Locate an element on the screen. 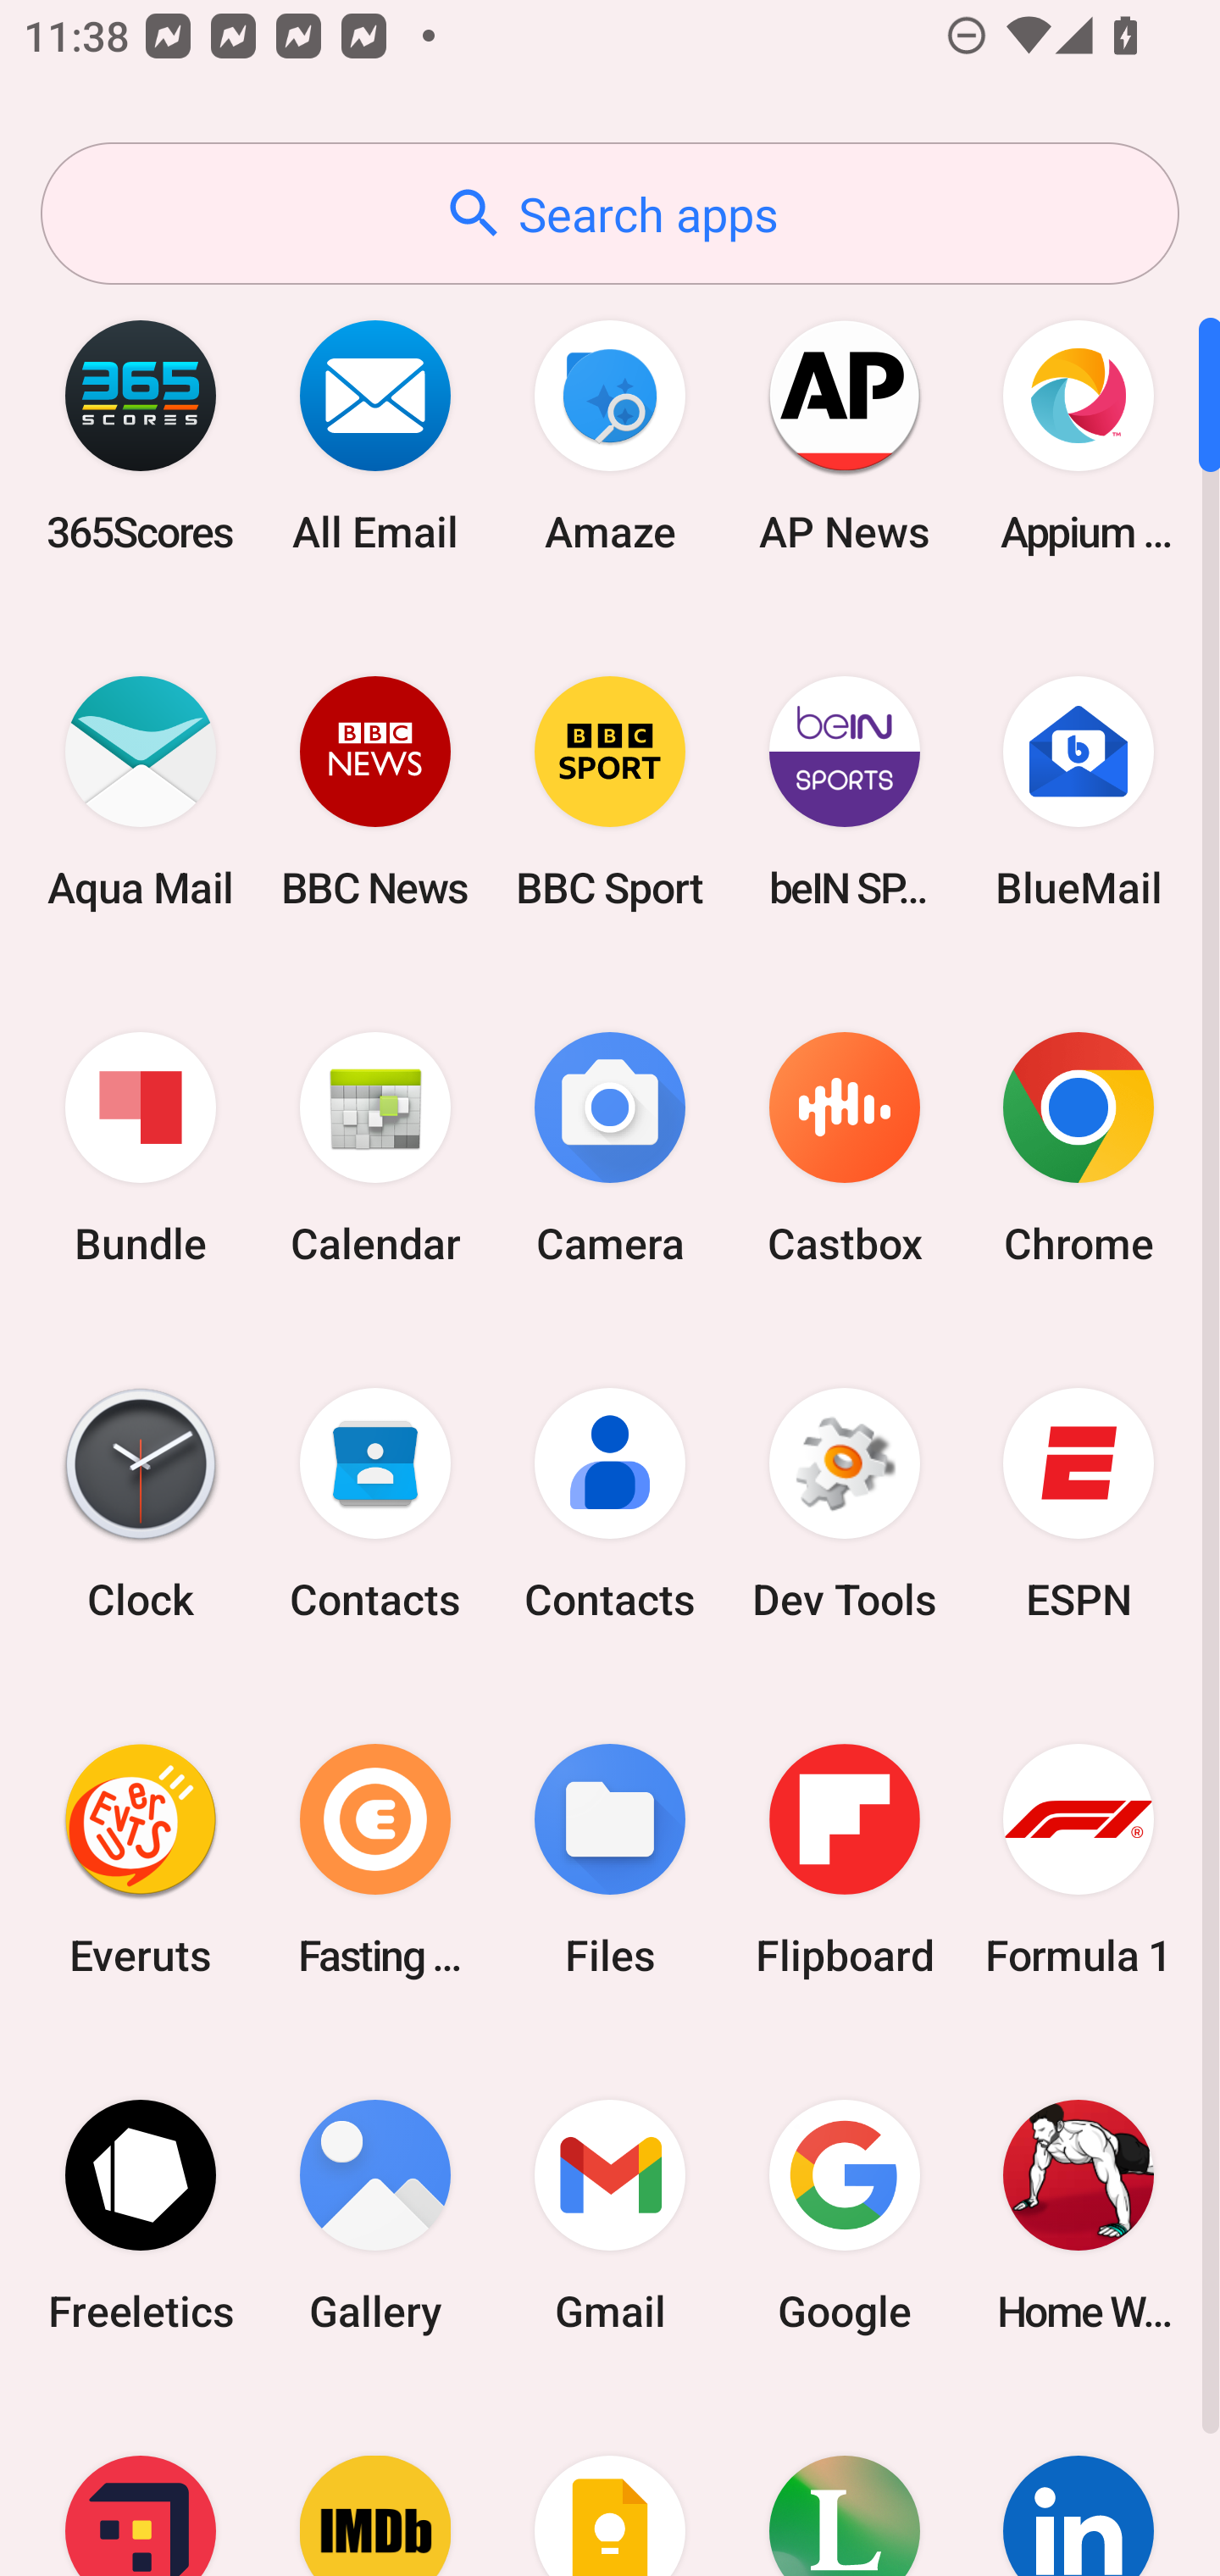 This screenshot has width=1220, height=2576. Clock is located at coordinates (141, 1504).